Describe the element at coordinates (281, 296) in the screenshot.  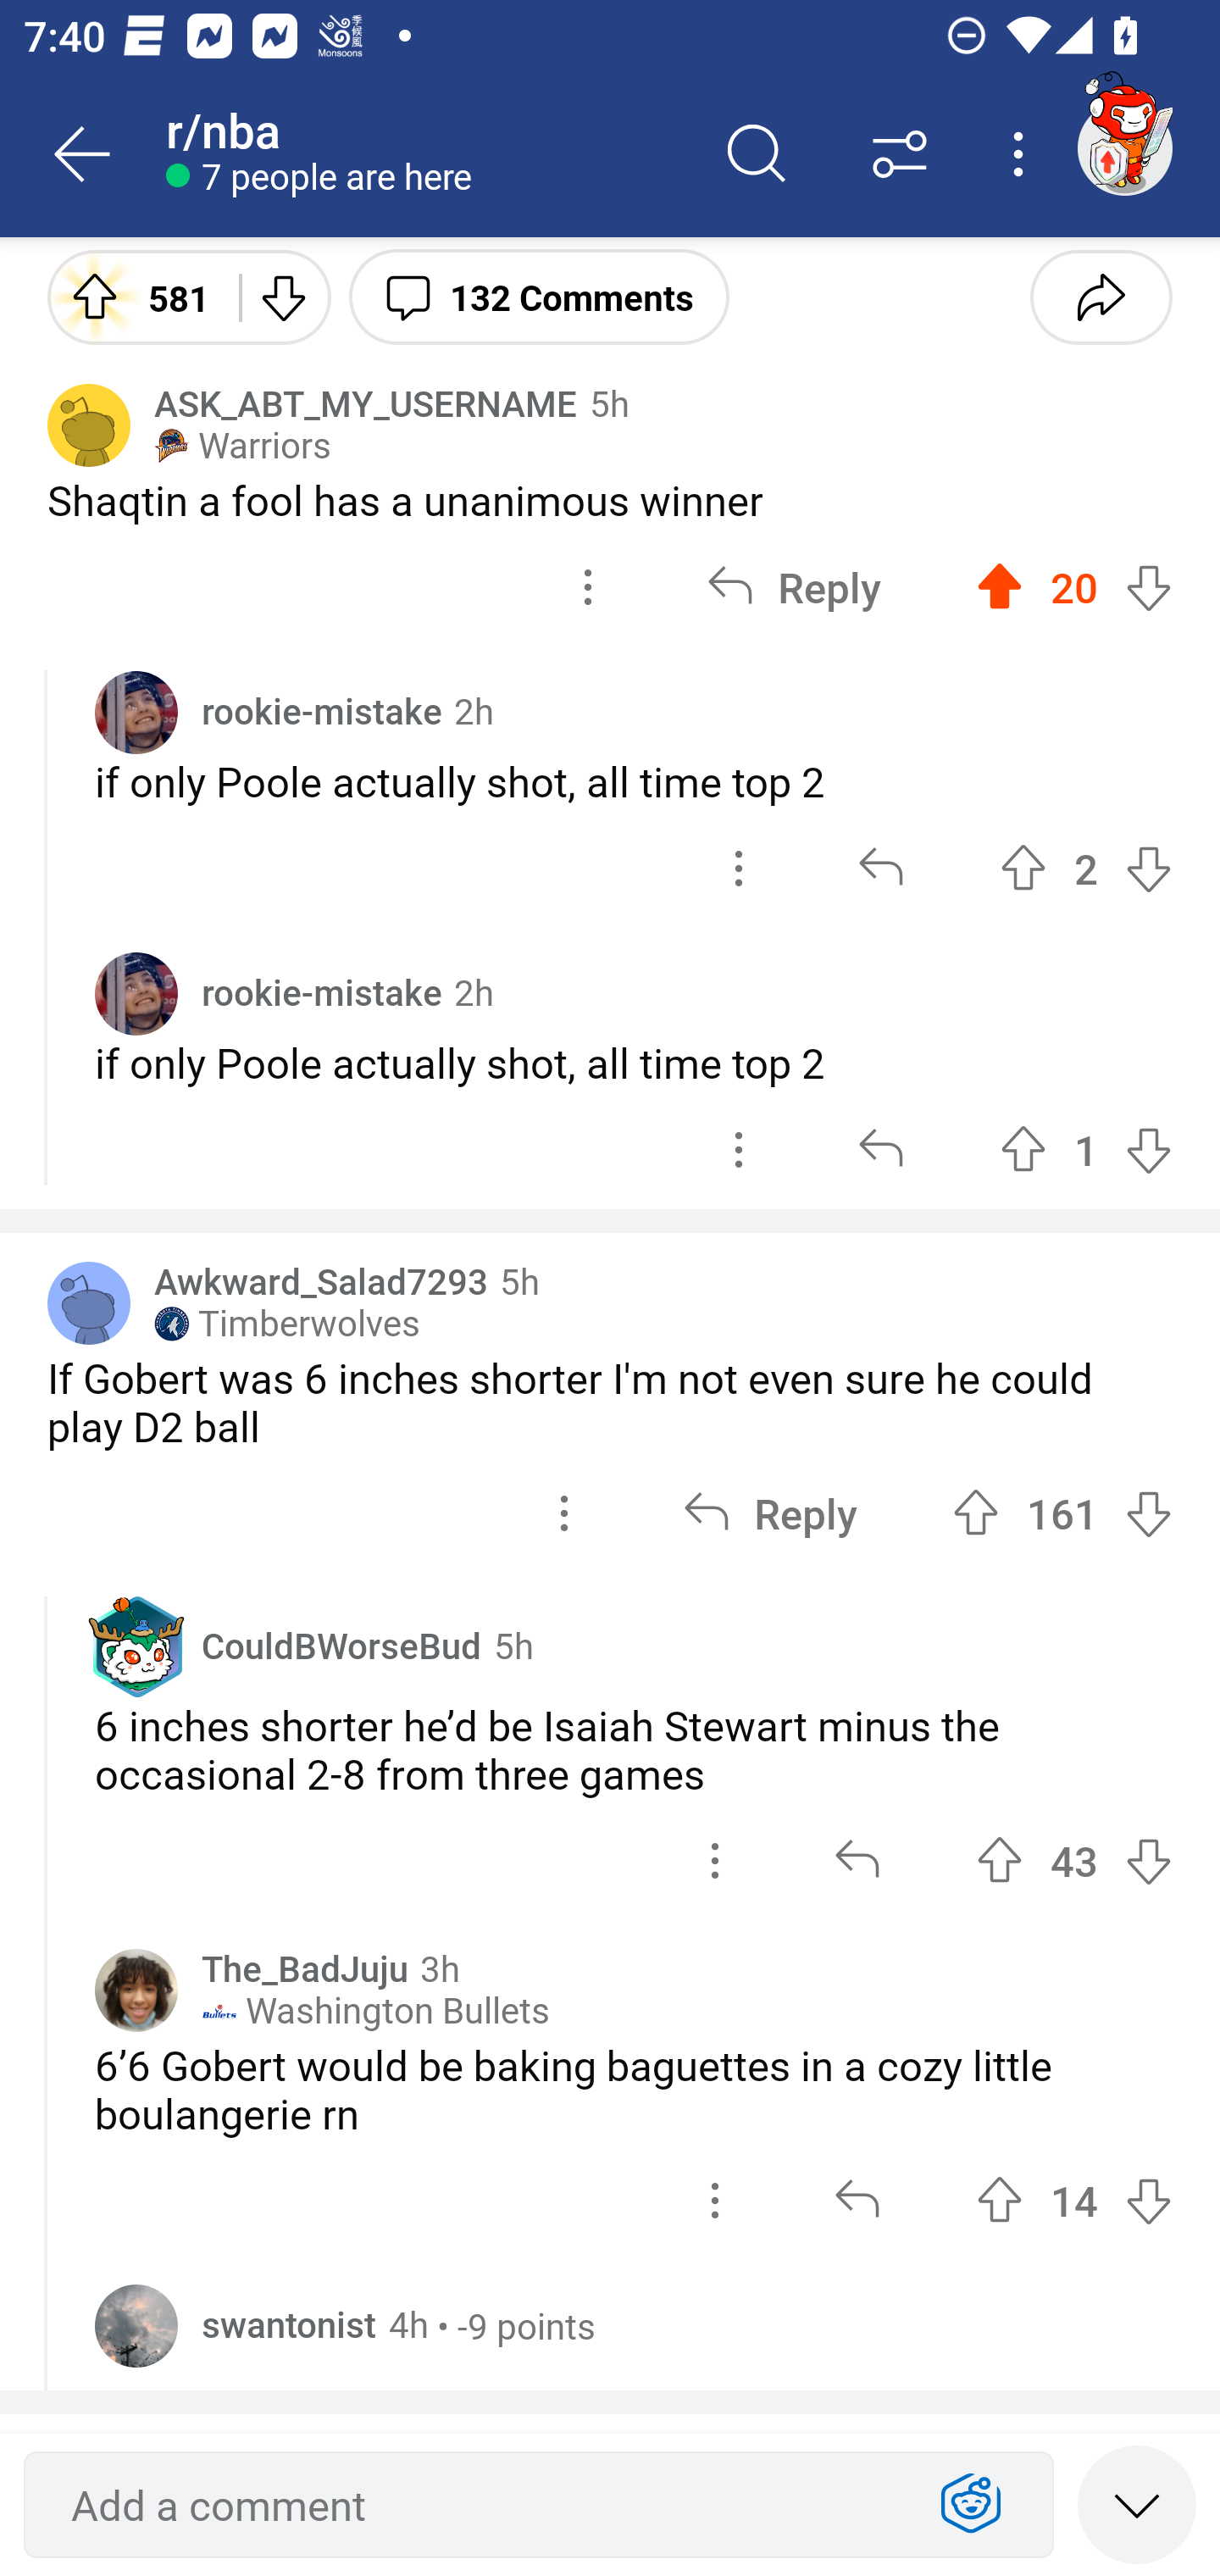
I see `Downvote` at that location.